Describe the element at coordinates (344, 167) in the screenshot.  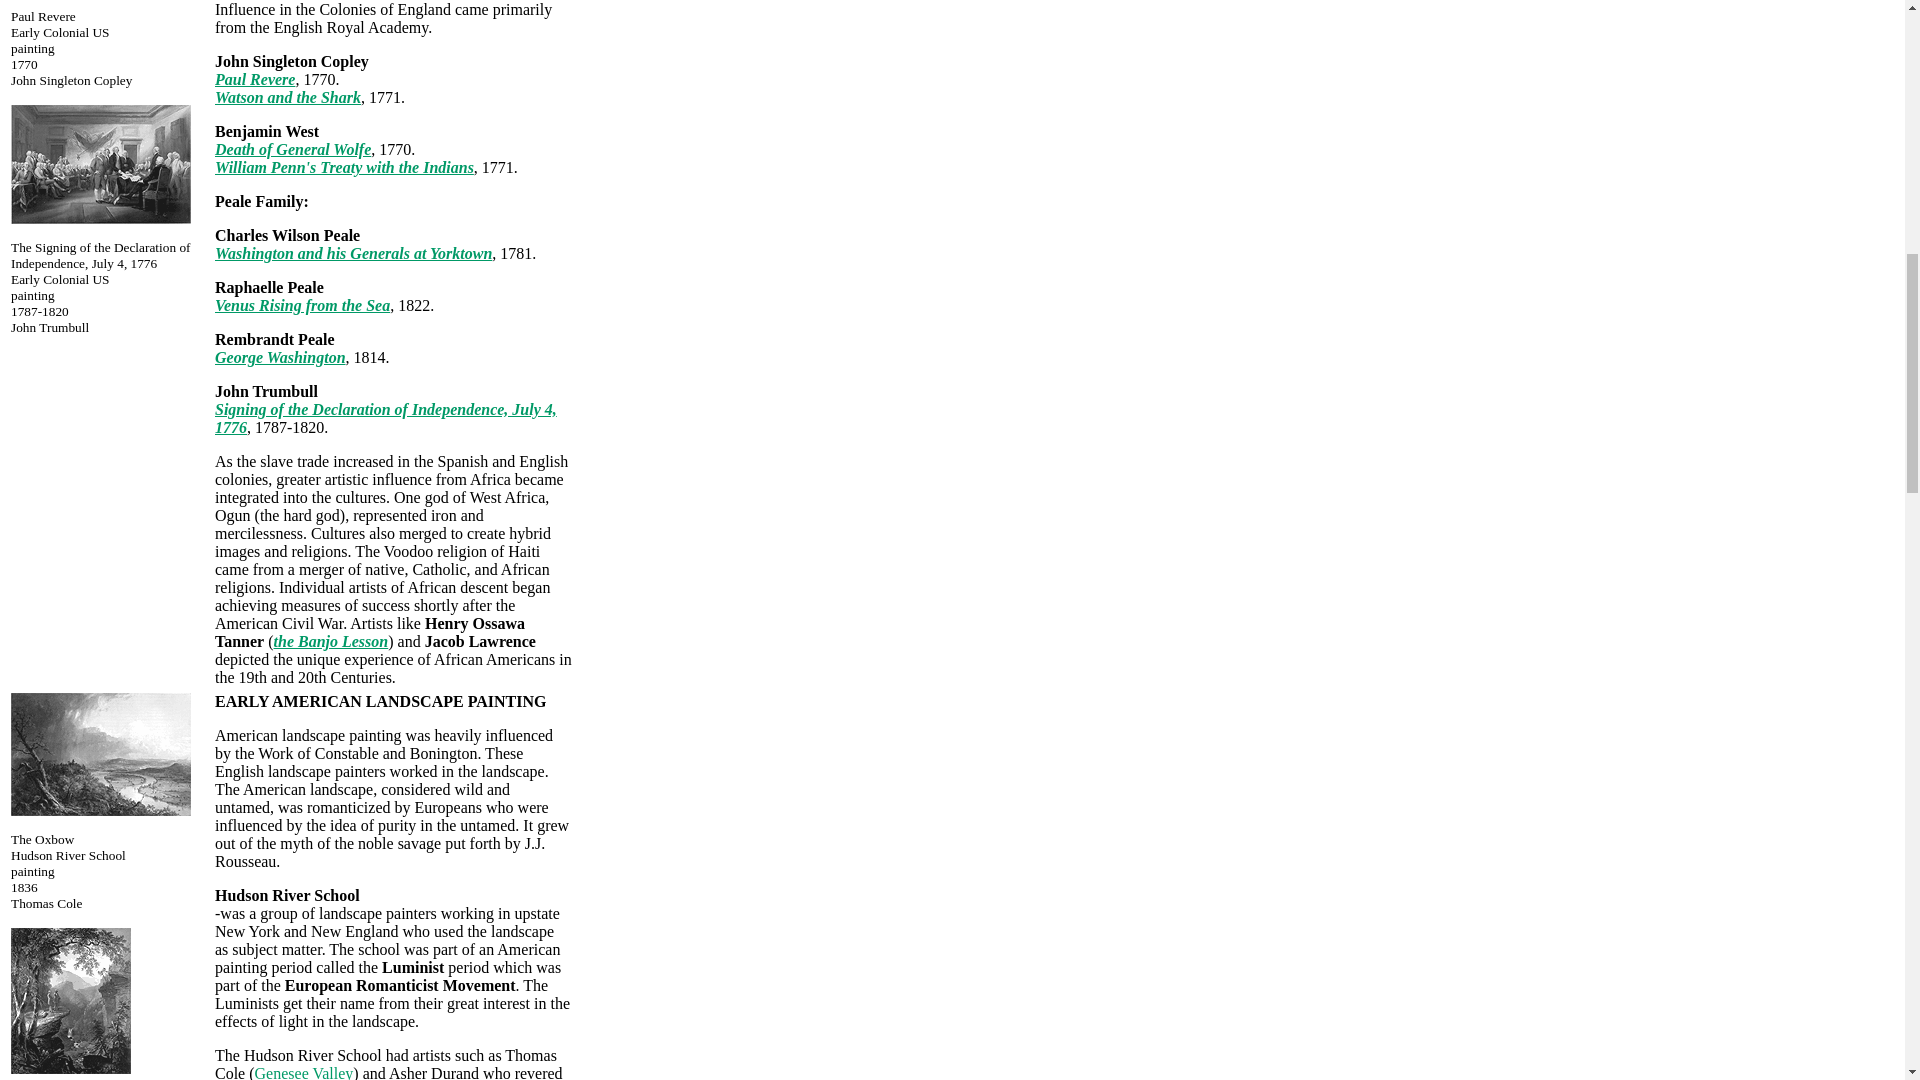
I see `William Penn's Treaty with the Indians` at that location.